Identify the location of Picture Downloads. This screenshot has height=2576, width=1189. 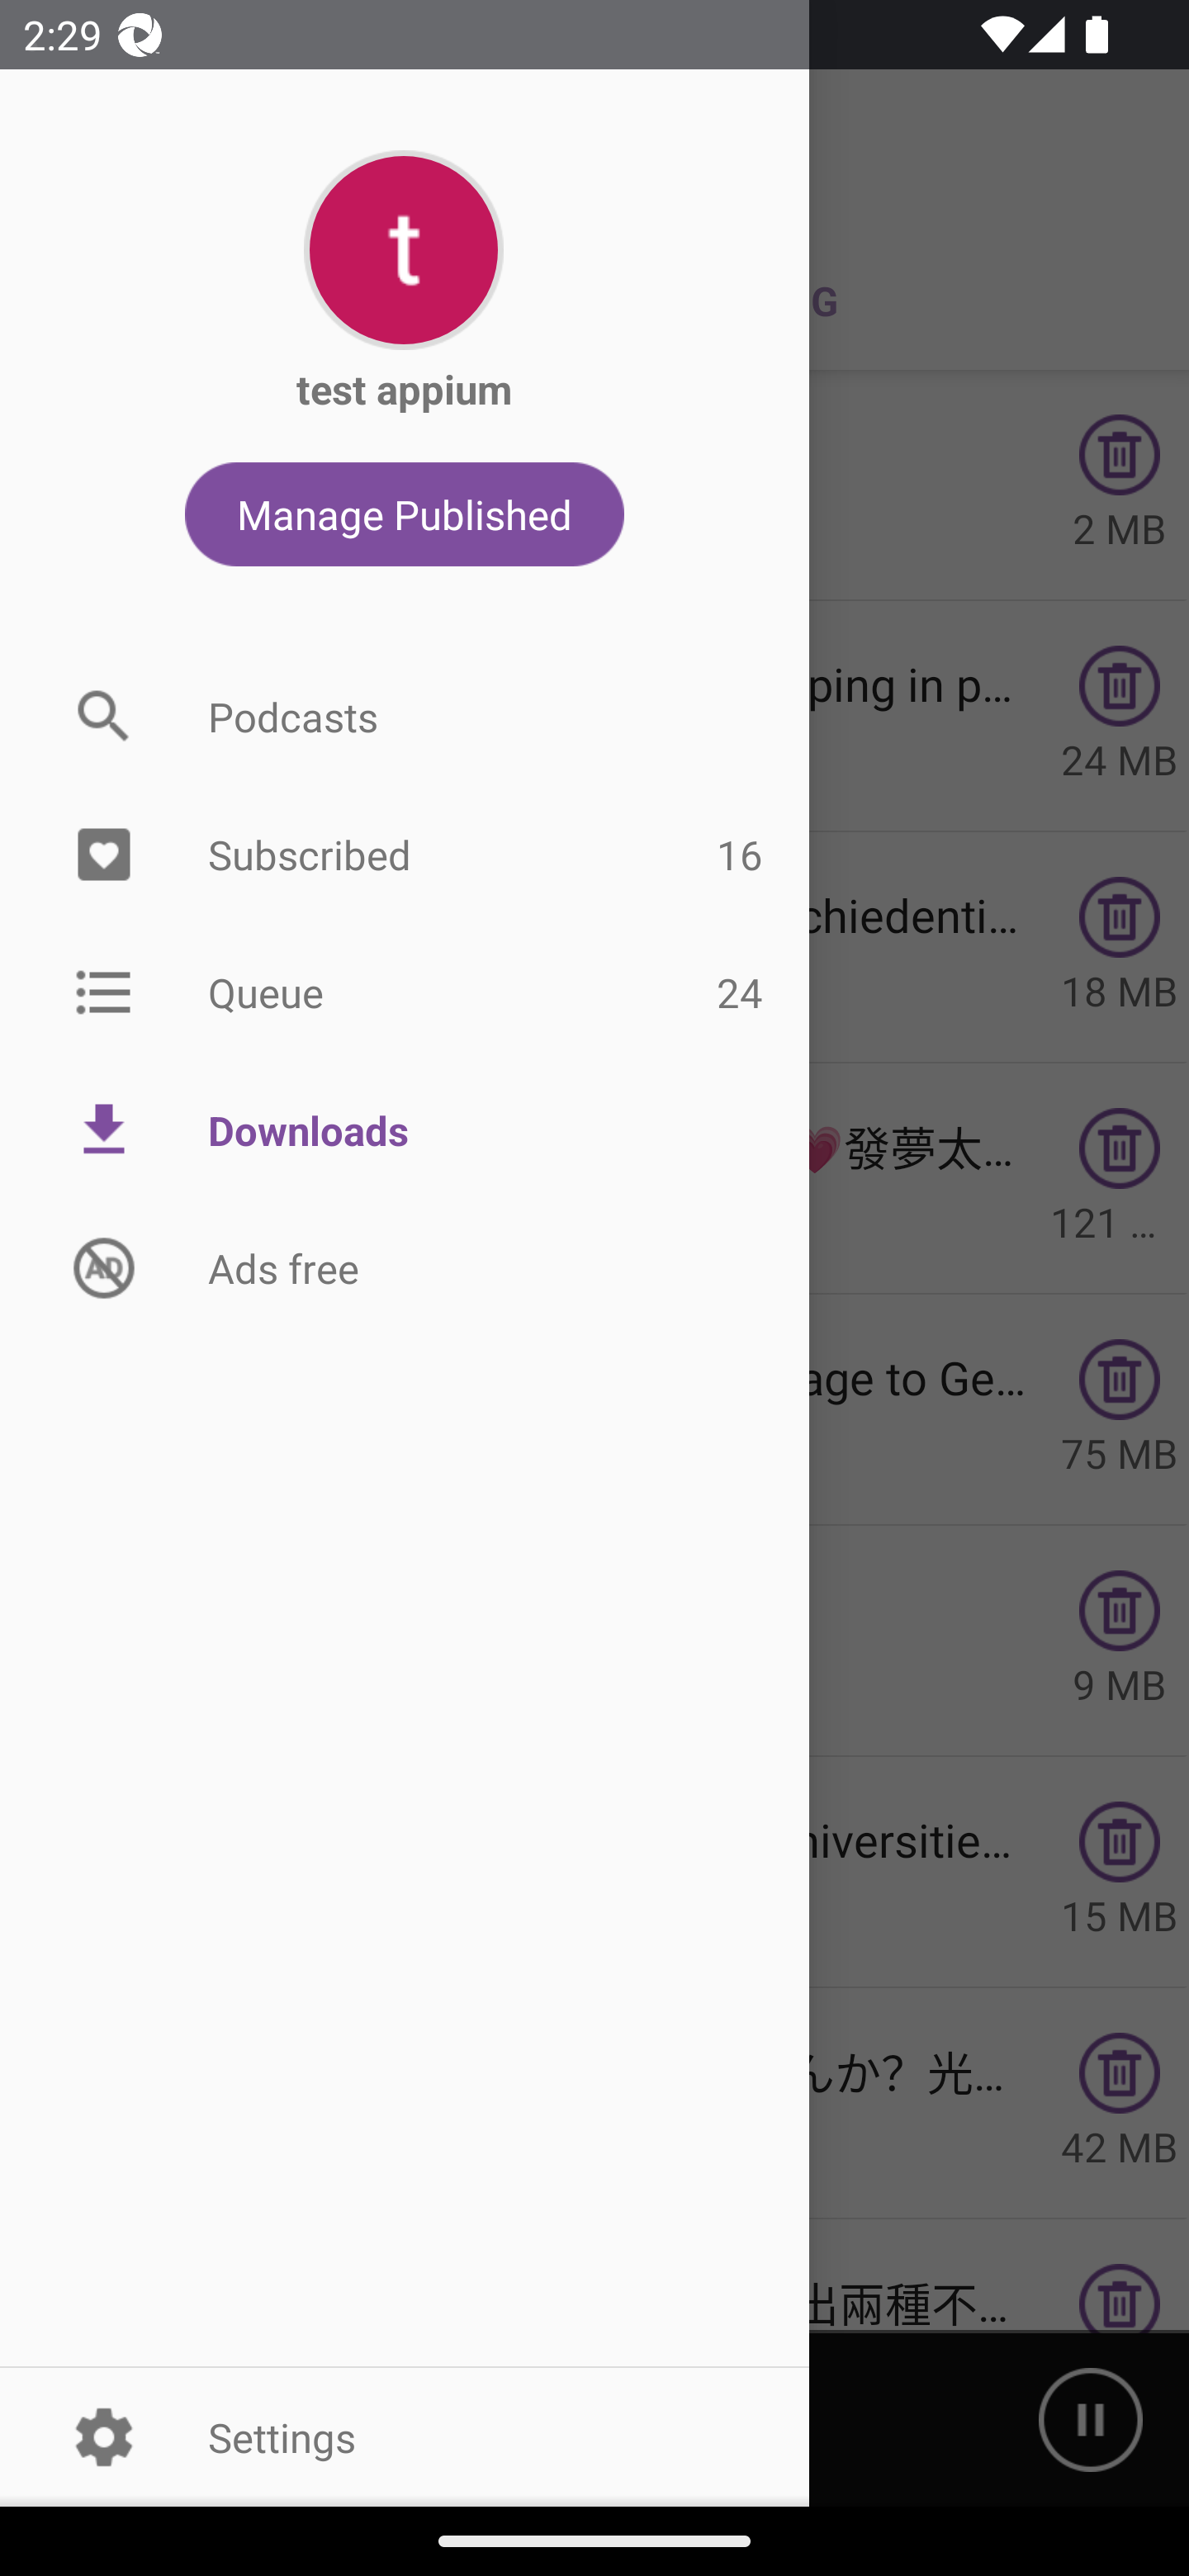
(405, 1130).